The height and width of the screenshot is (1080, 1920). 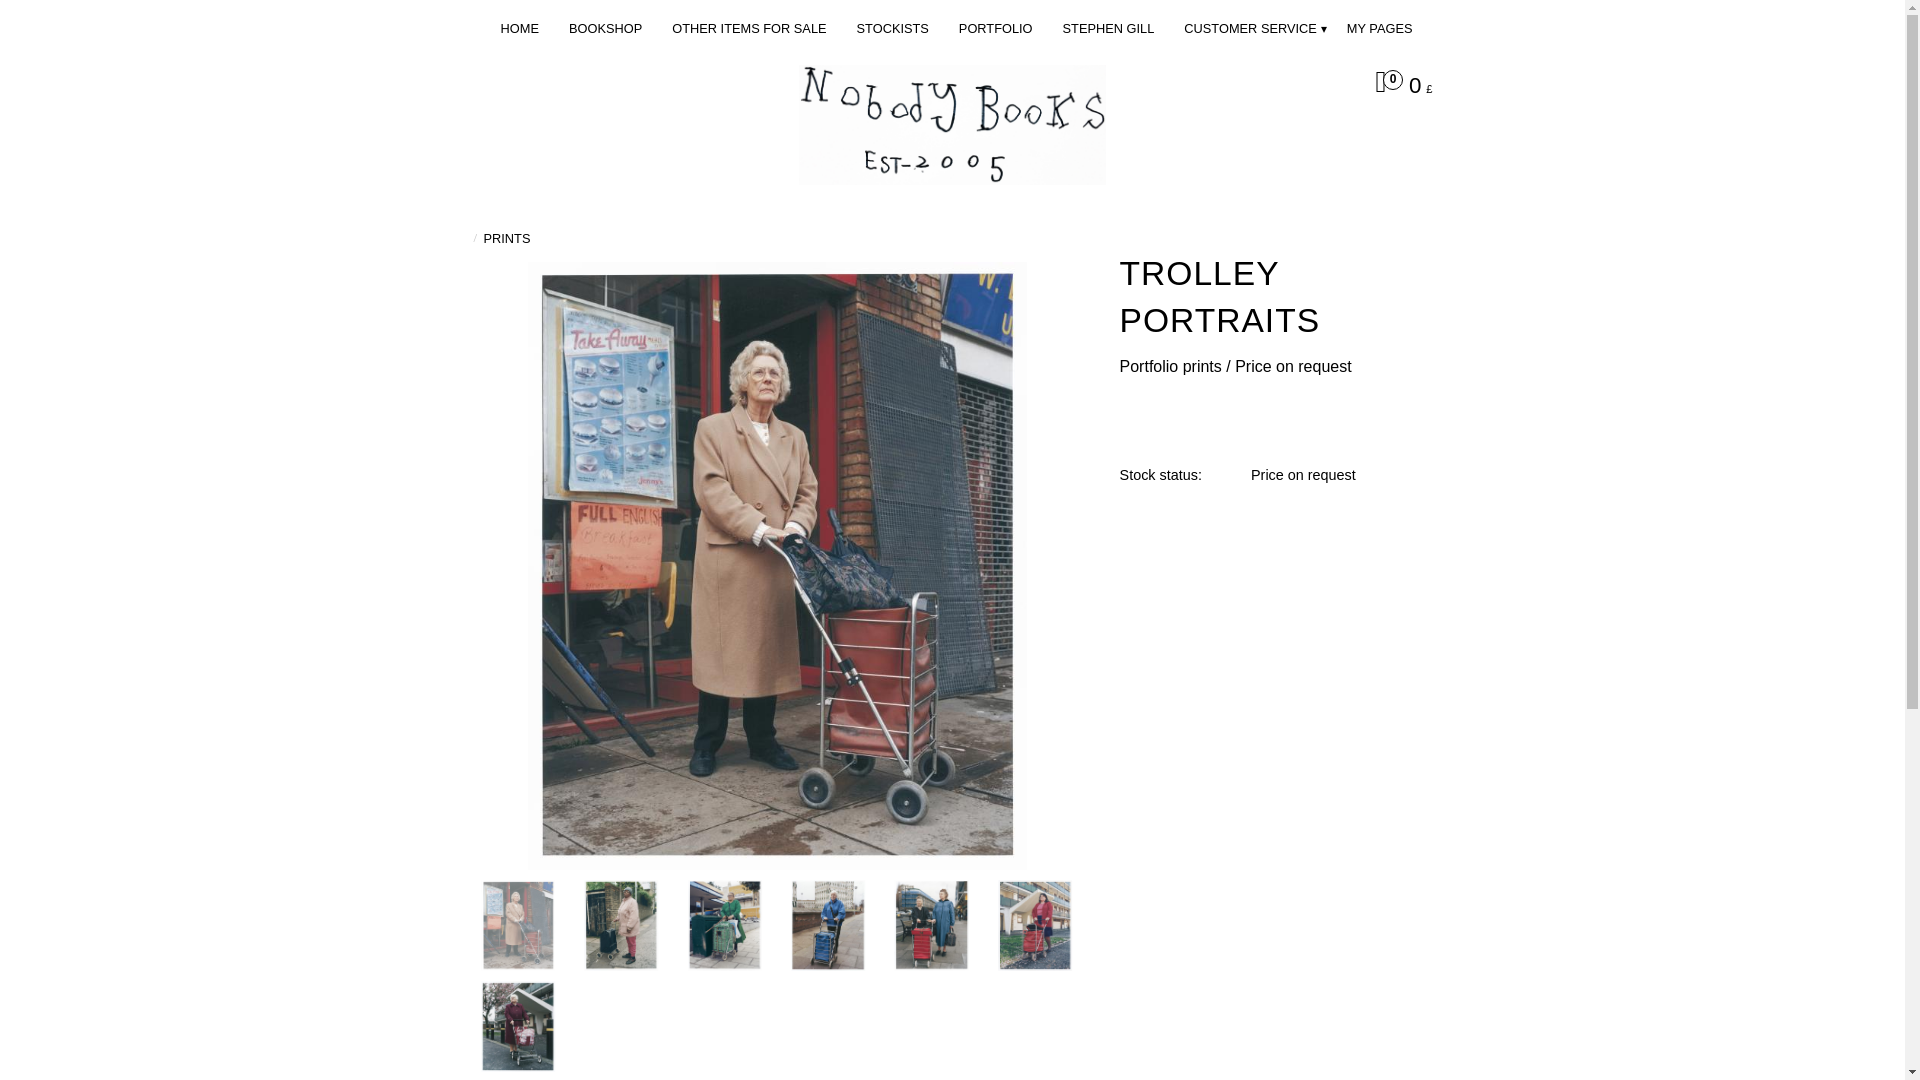 I want to click on BOOKSHOP, so click(x=610, y=28).